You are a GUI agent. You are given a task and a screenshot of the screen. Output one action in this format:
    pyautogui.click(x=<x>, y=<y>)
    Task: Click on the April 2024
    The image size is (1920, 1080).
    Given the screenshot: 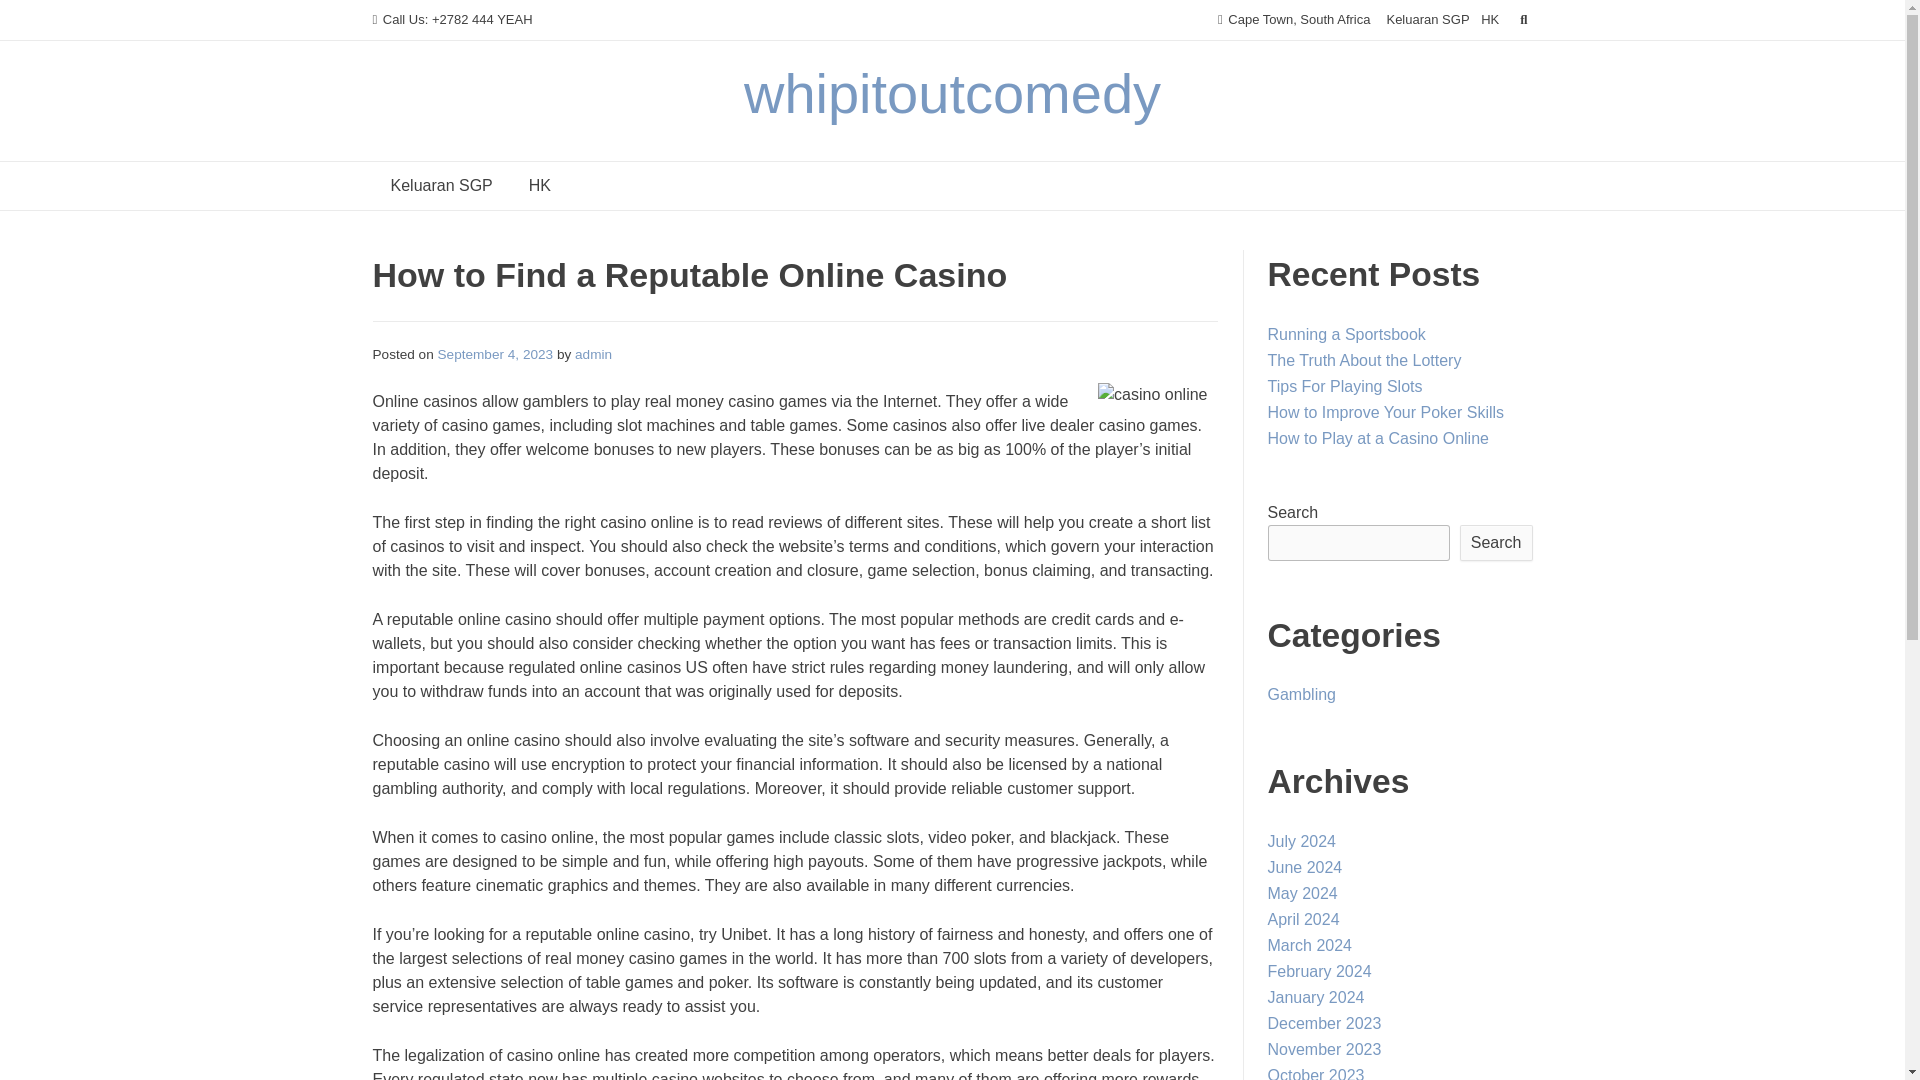 What is the action you would take?
    pyautogui.click(x=1304, y=919)
    